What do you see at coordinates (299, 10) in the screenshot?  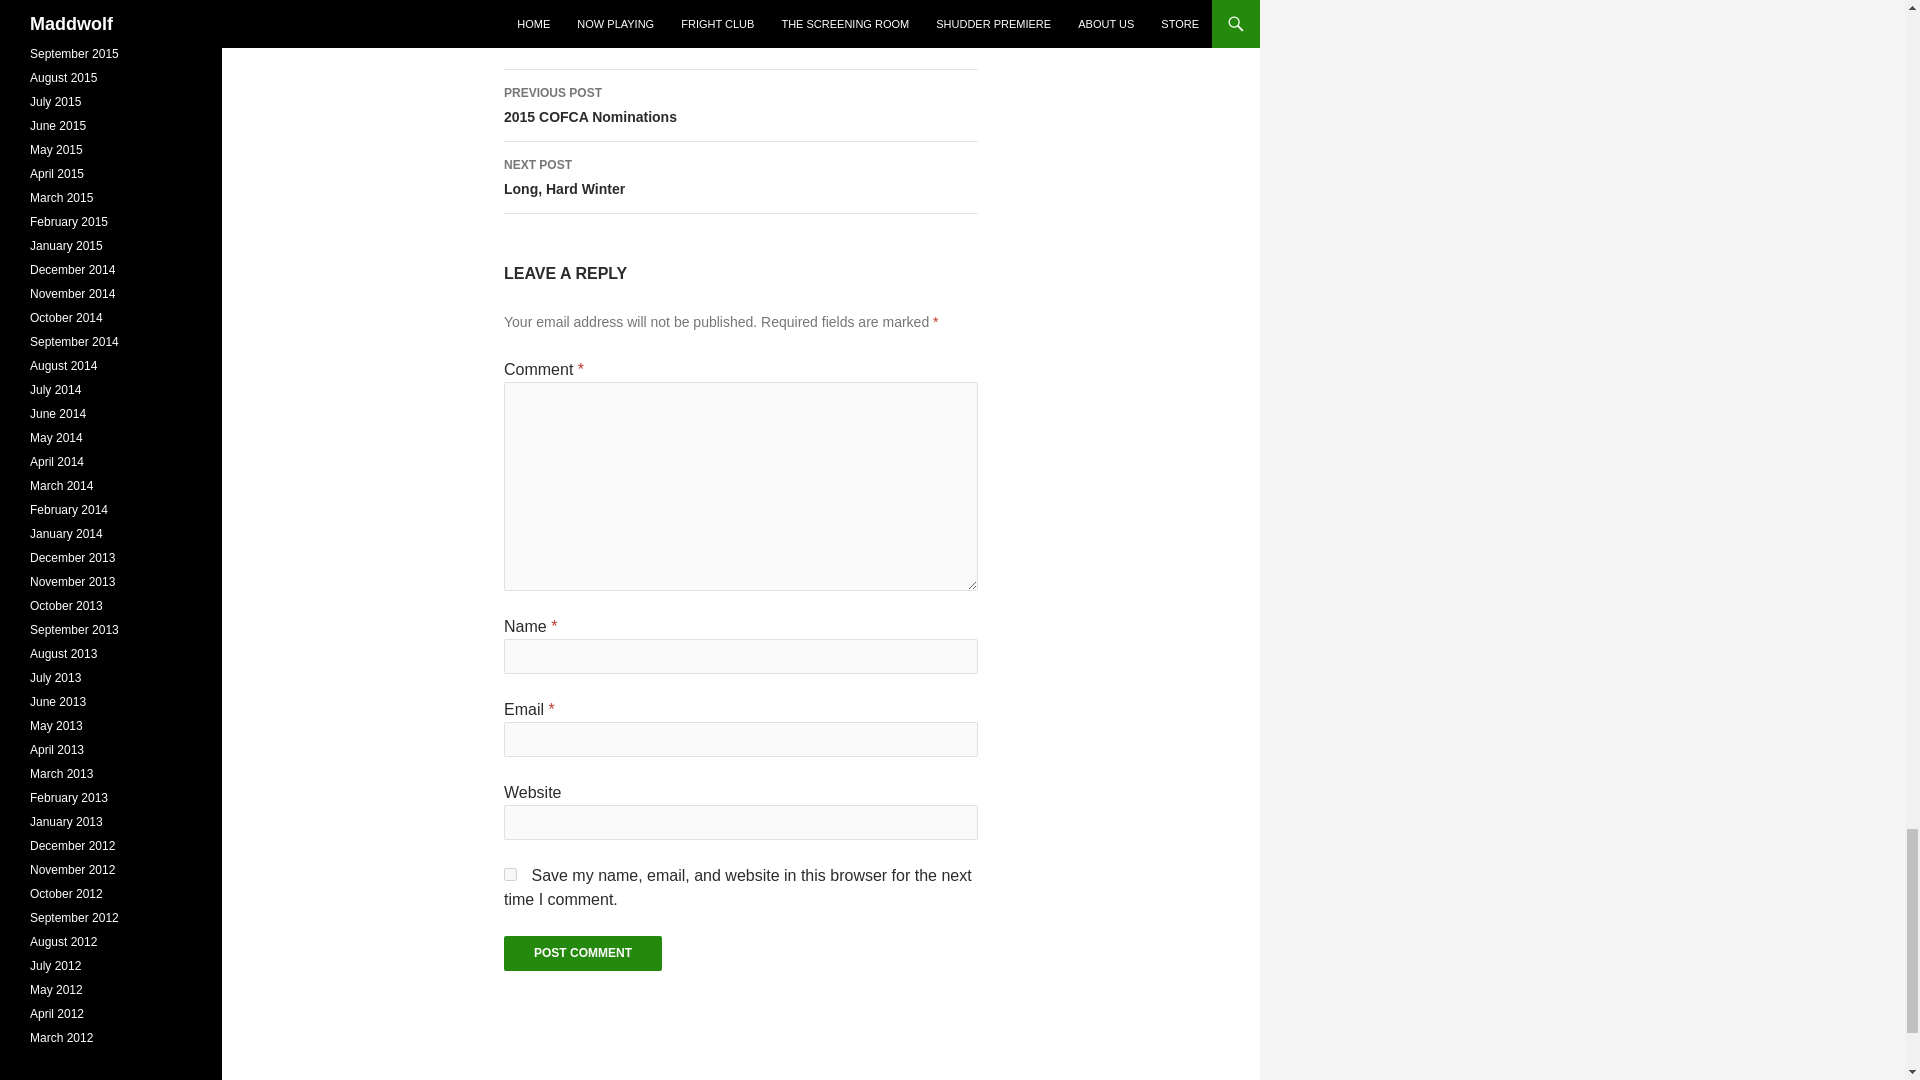 I see `SCANNERS` at bounding box center [299, 10].